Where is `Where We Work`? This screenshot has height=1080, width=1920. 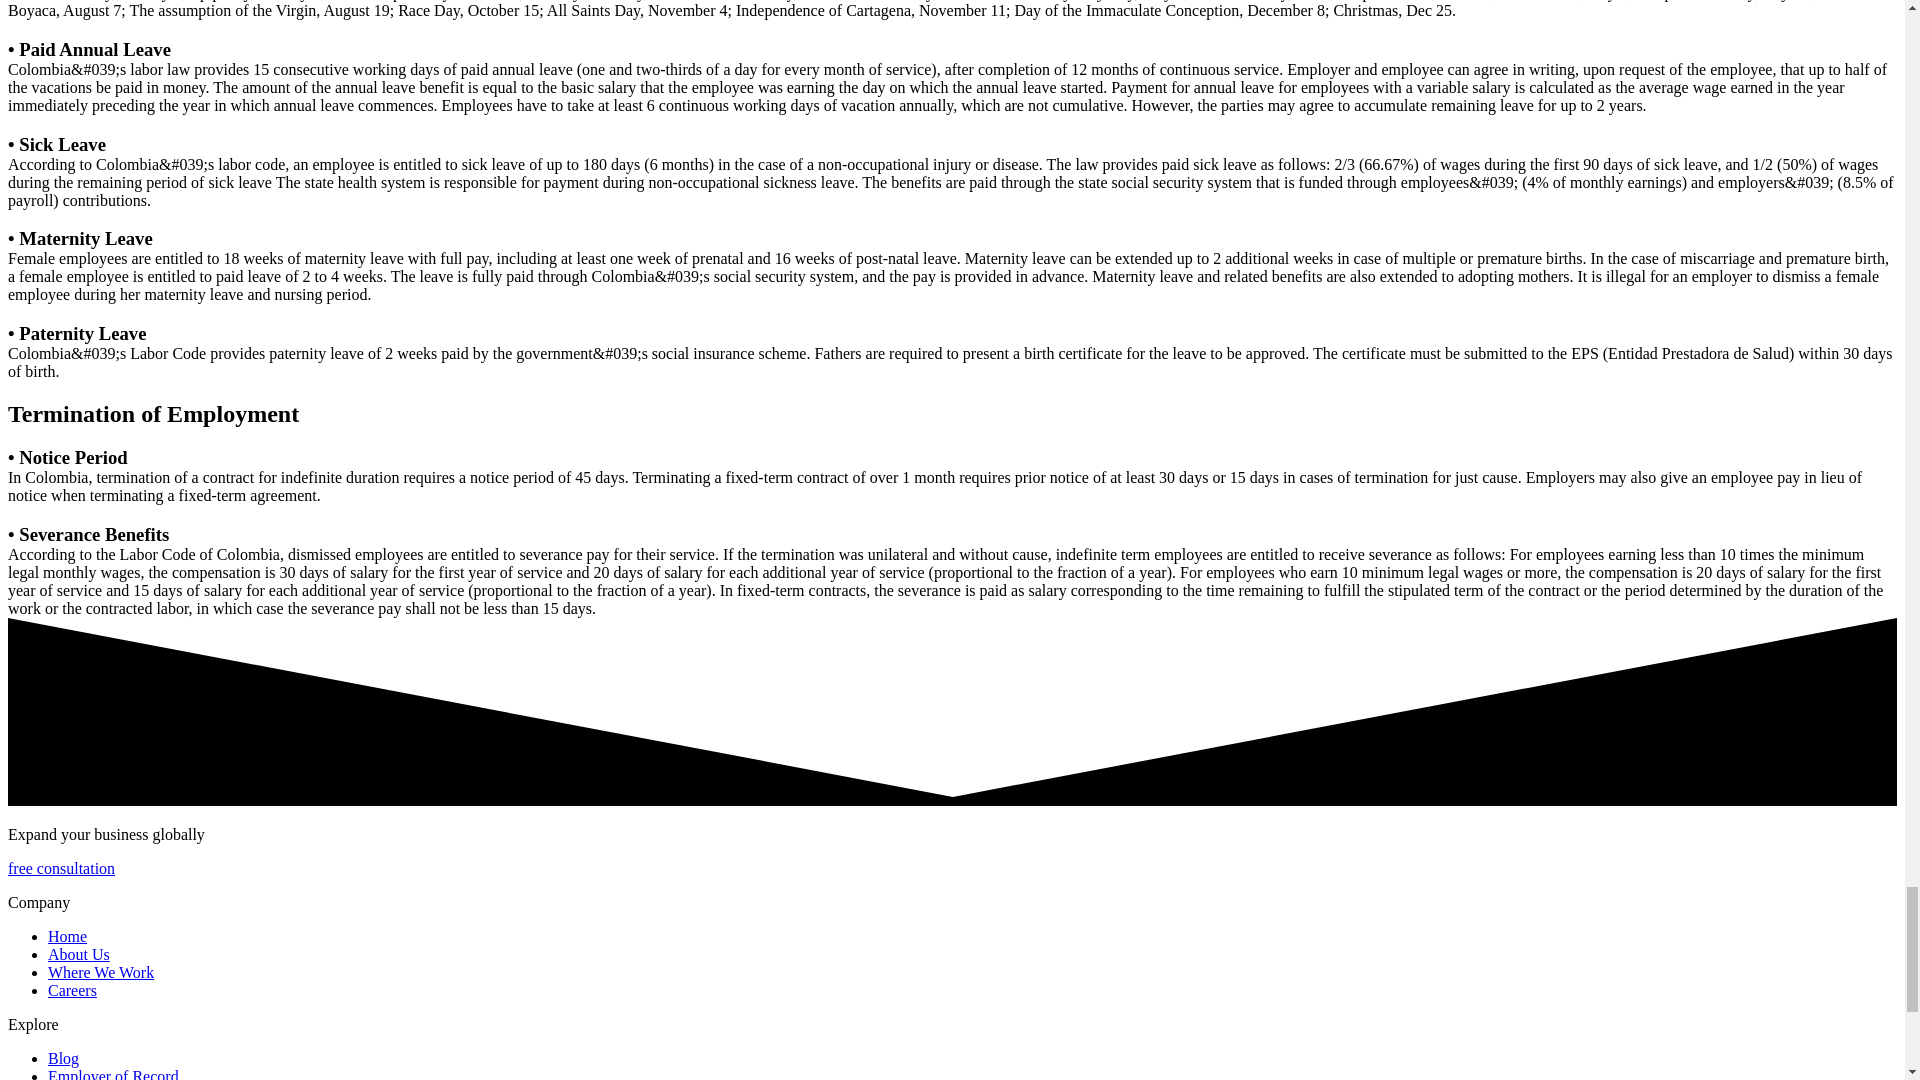 Where We Work is located at coordinates (100, 972).